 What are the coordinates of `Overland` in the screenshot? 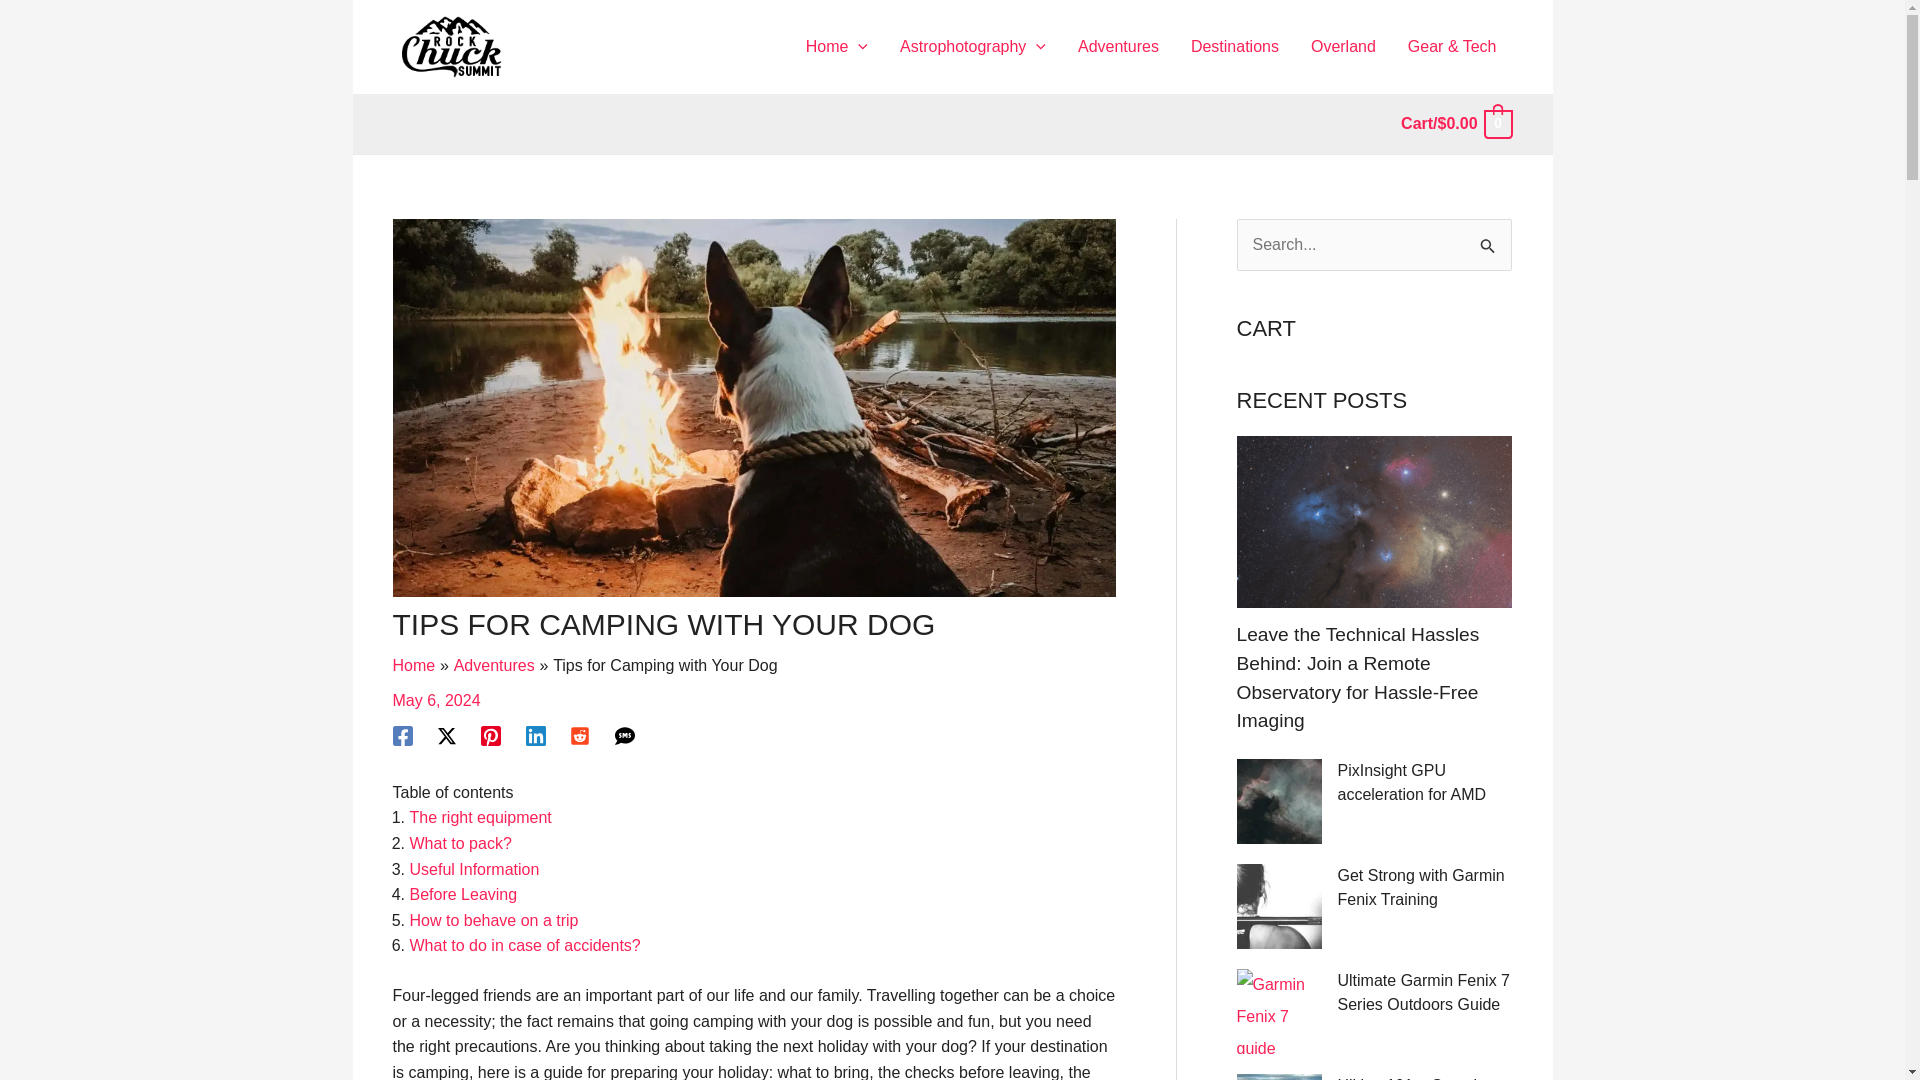 It's located at (1343, 46).